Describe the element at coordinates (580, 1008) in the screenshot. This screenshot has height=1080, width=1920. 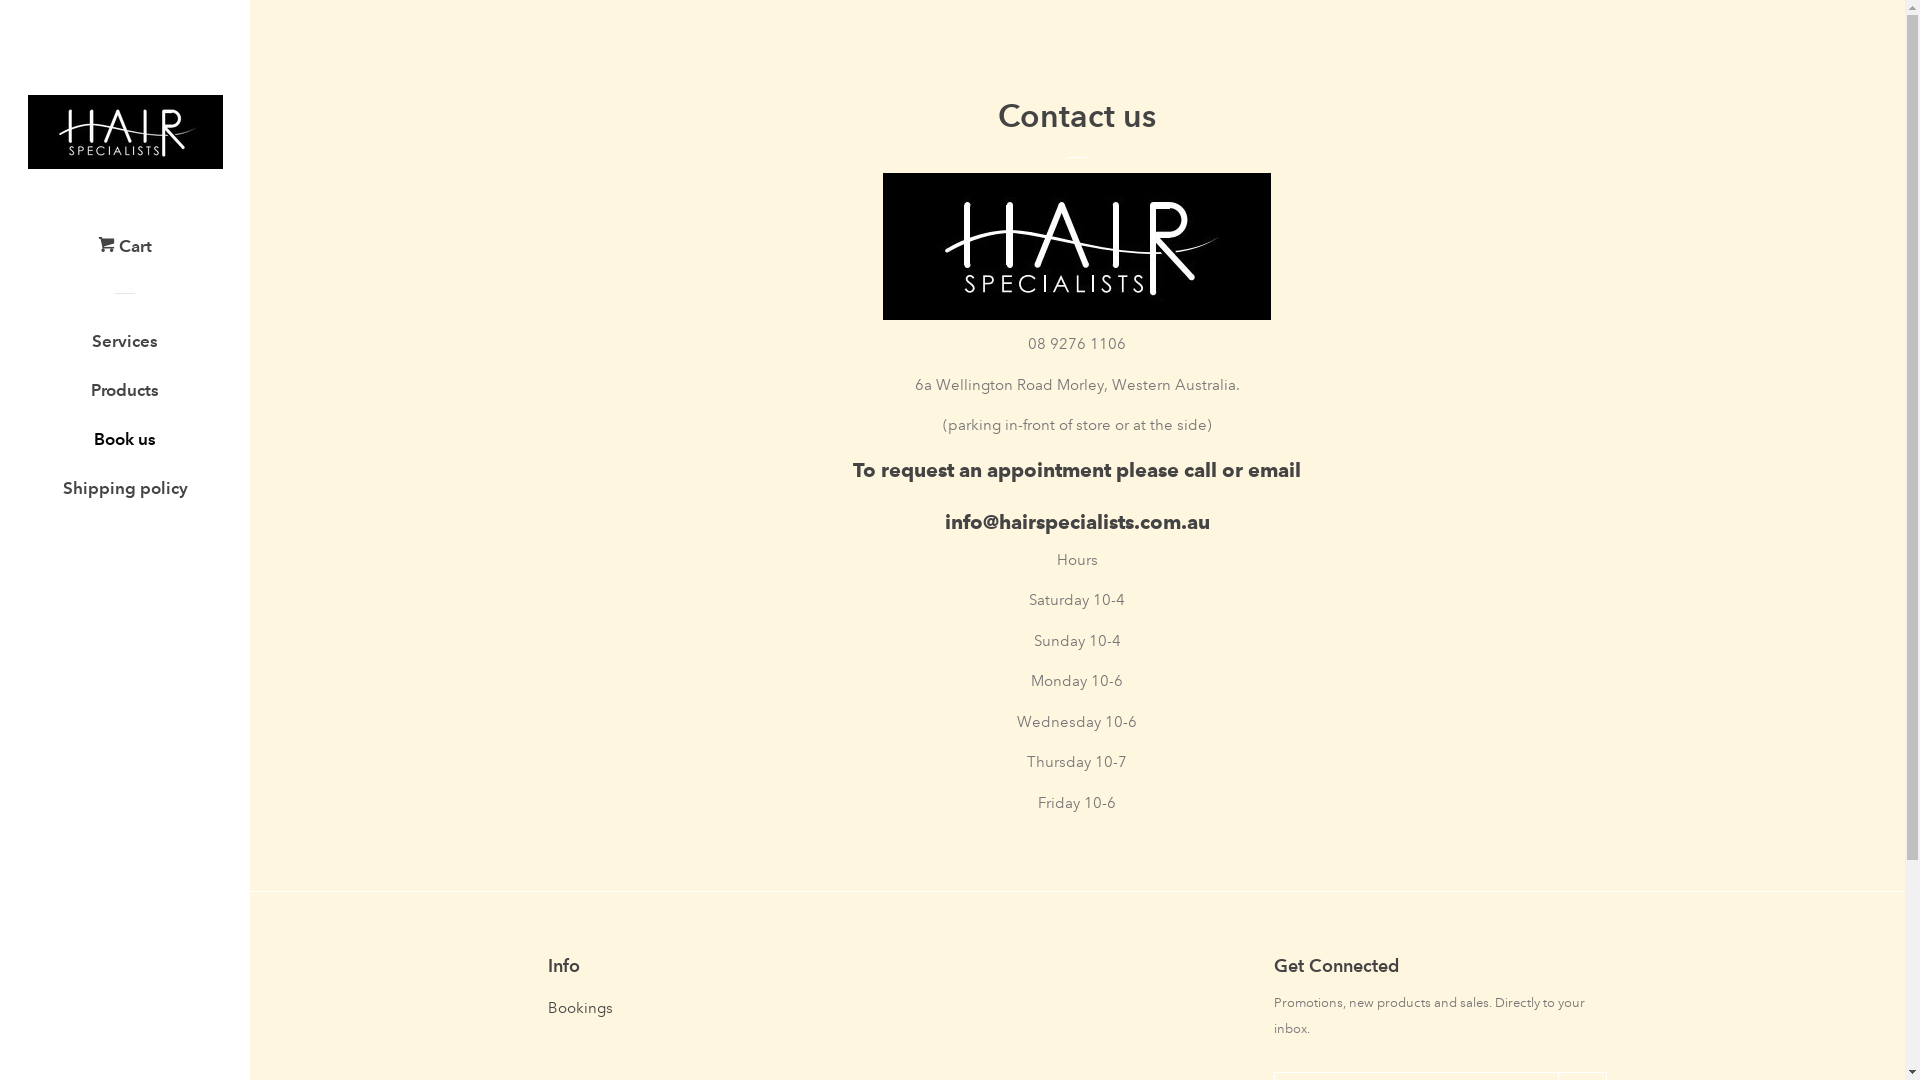
I see `Bookings` at that location.